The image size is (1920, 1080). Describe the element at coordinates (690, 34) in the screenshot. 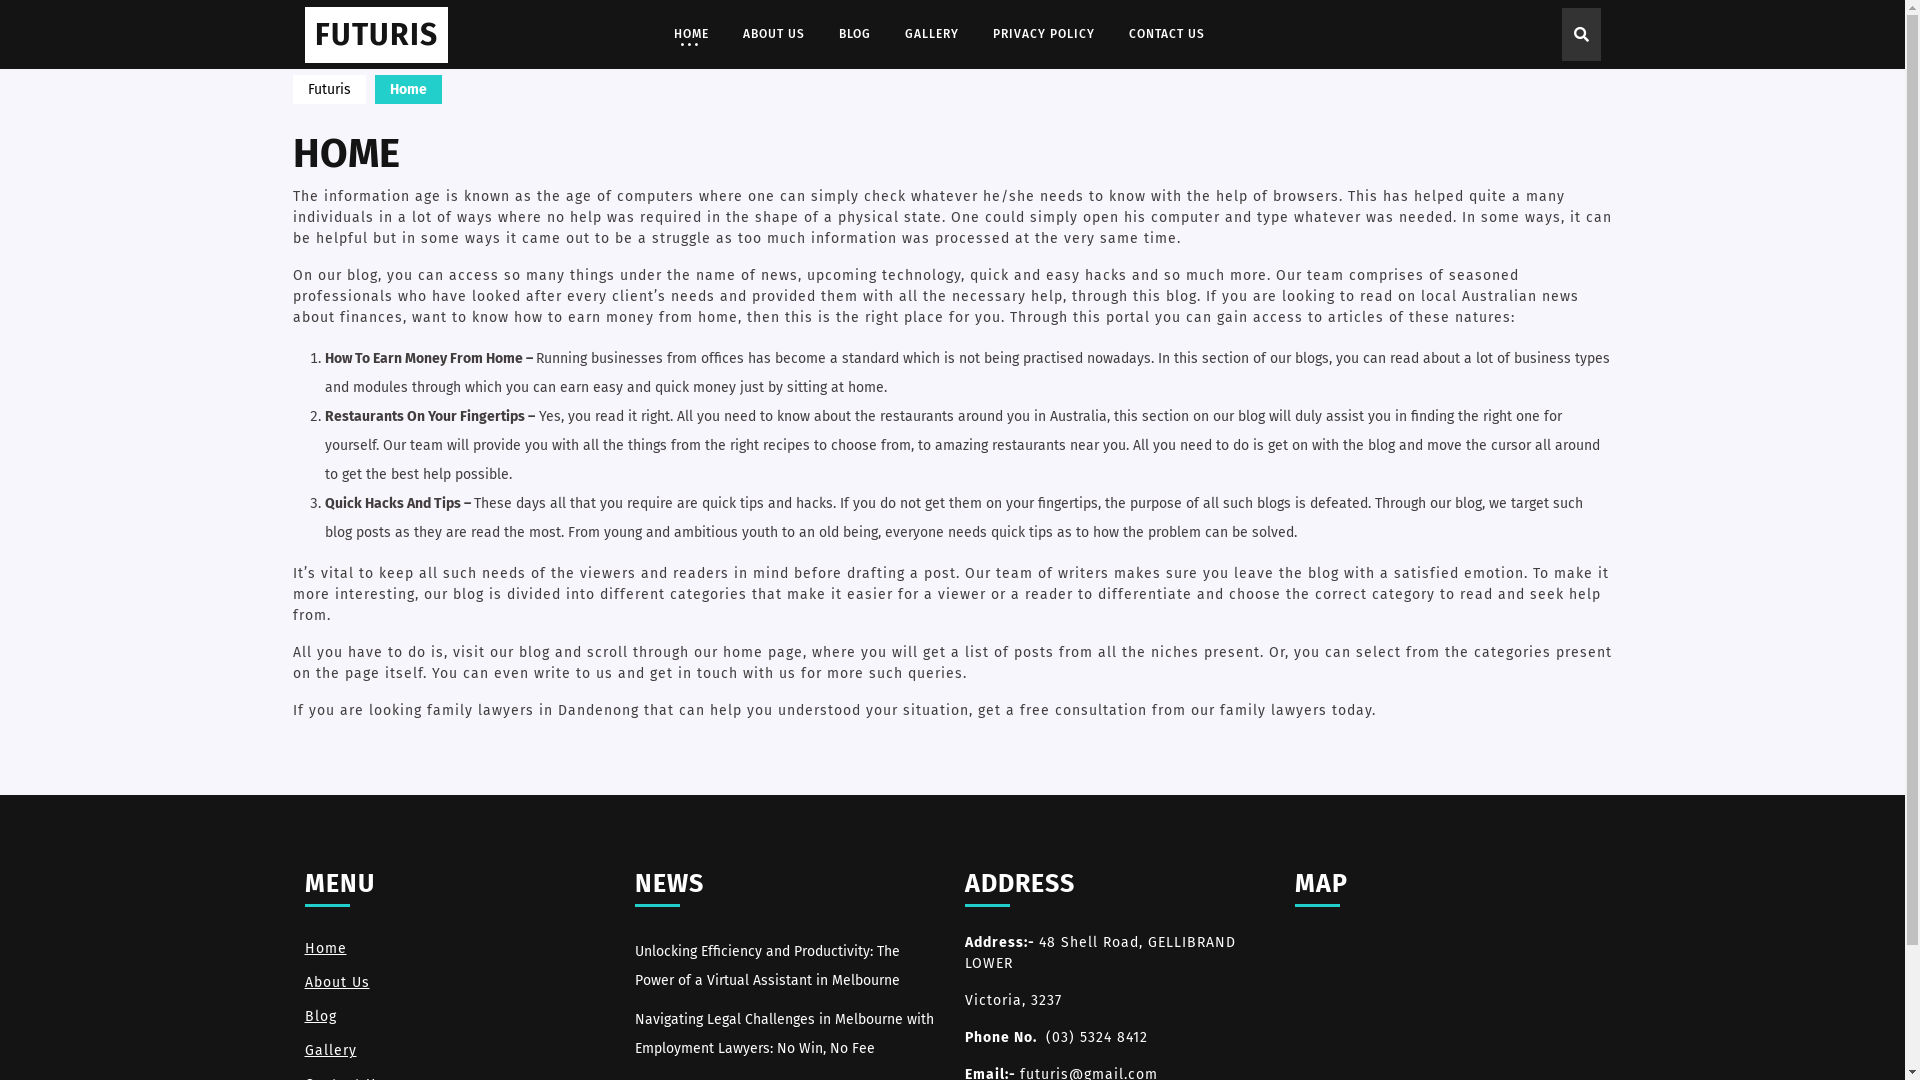

I see `HOME` at that location.